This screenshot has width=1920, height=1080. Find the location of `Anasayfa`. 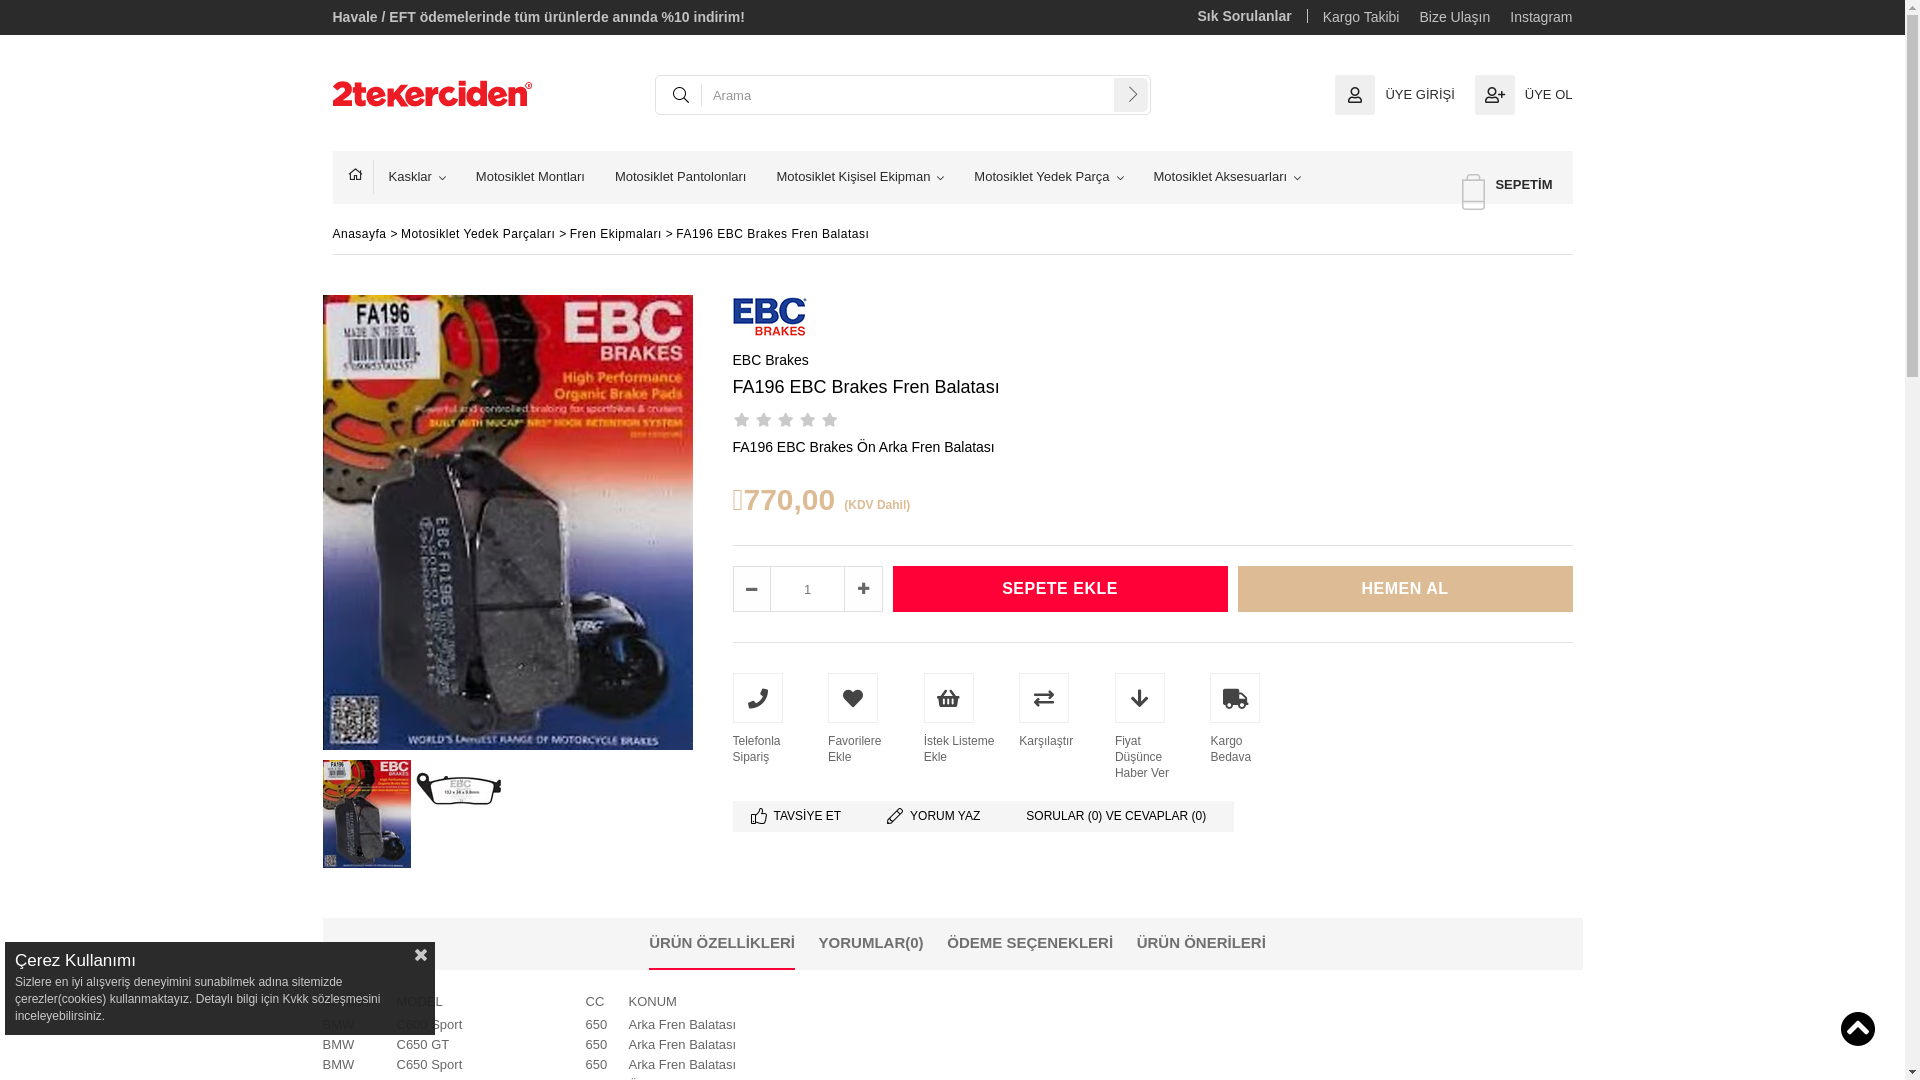

Anasayfa is located at coordinates (361, 234).